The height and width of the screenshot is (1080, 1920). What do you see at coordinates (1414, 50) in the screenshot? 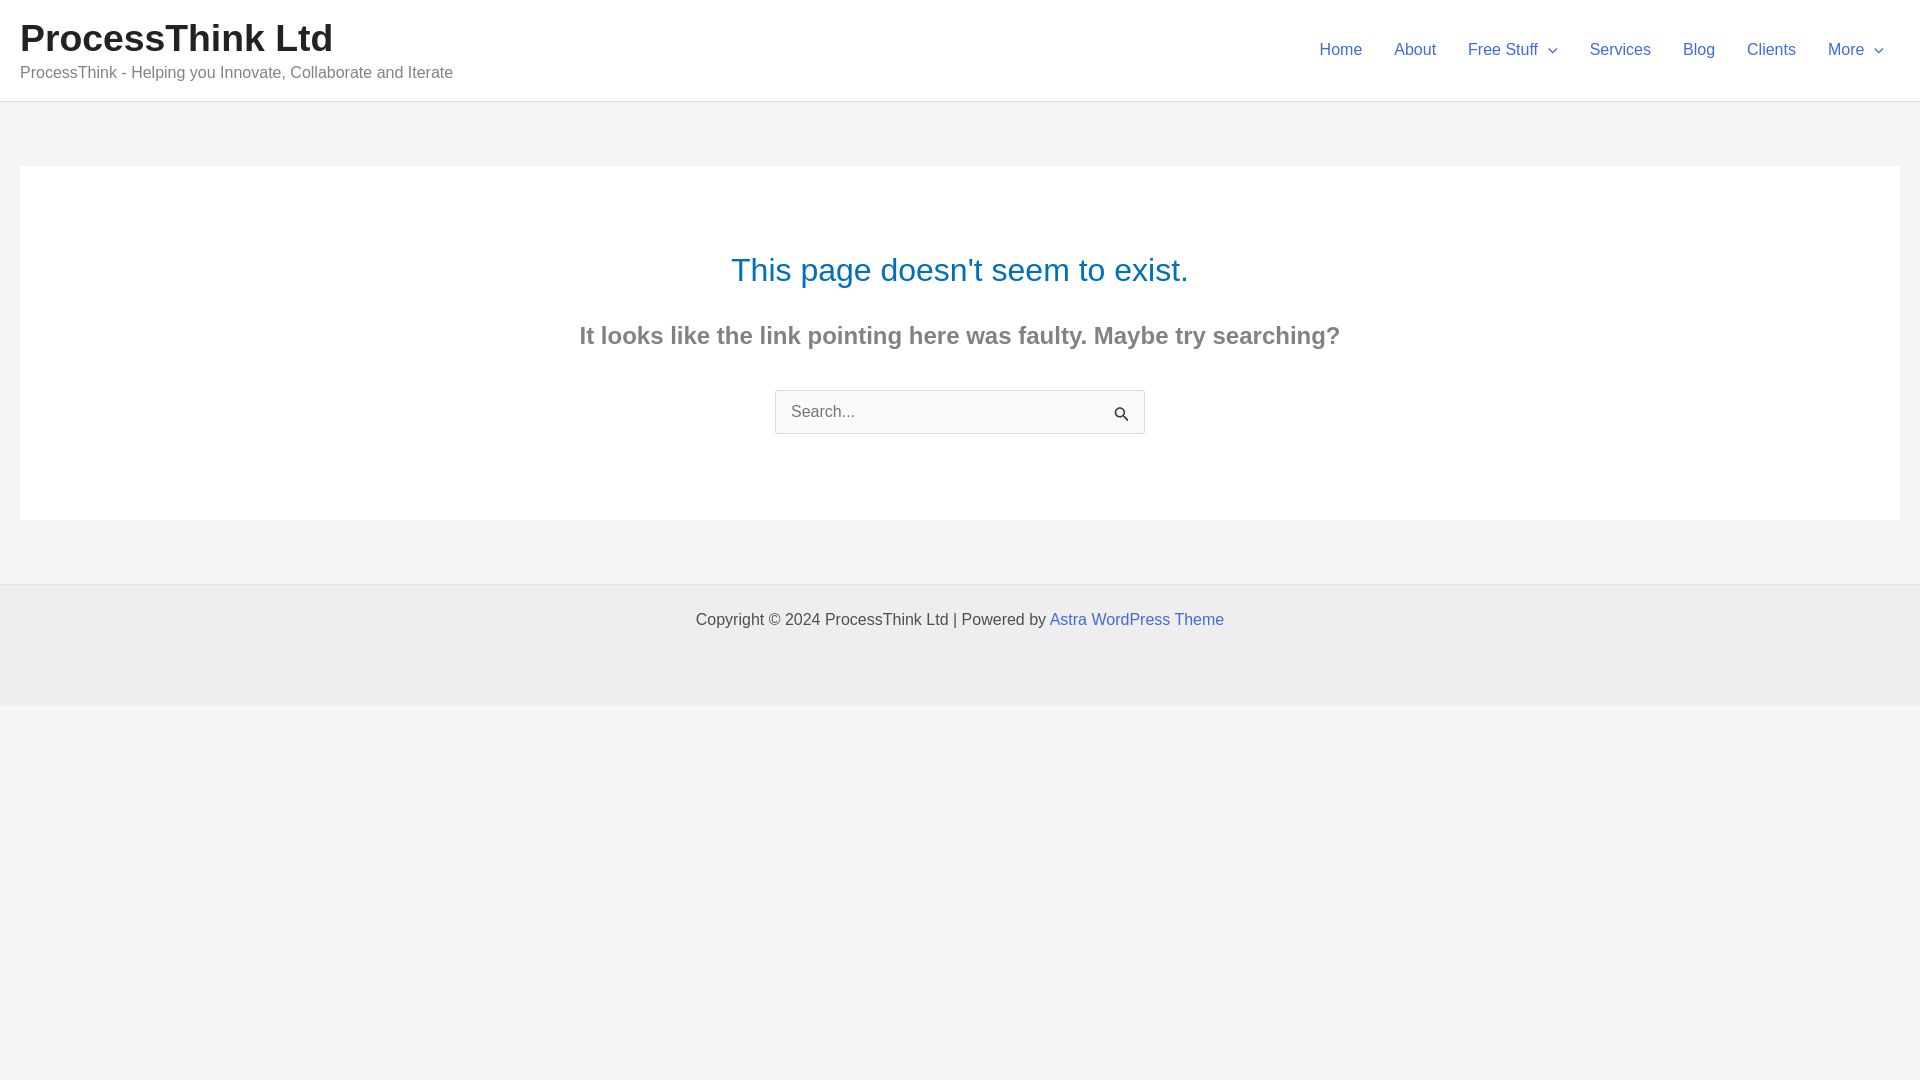
I see `About` at bounding box center [1414, 50].